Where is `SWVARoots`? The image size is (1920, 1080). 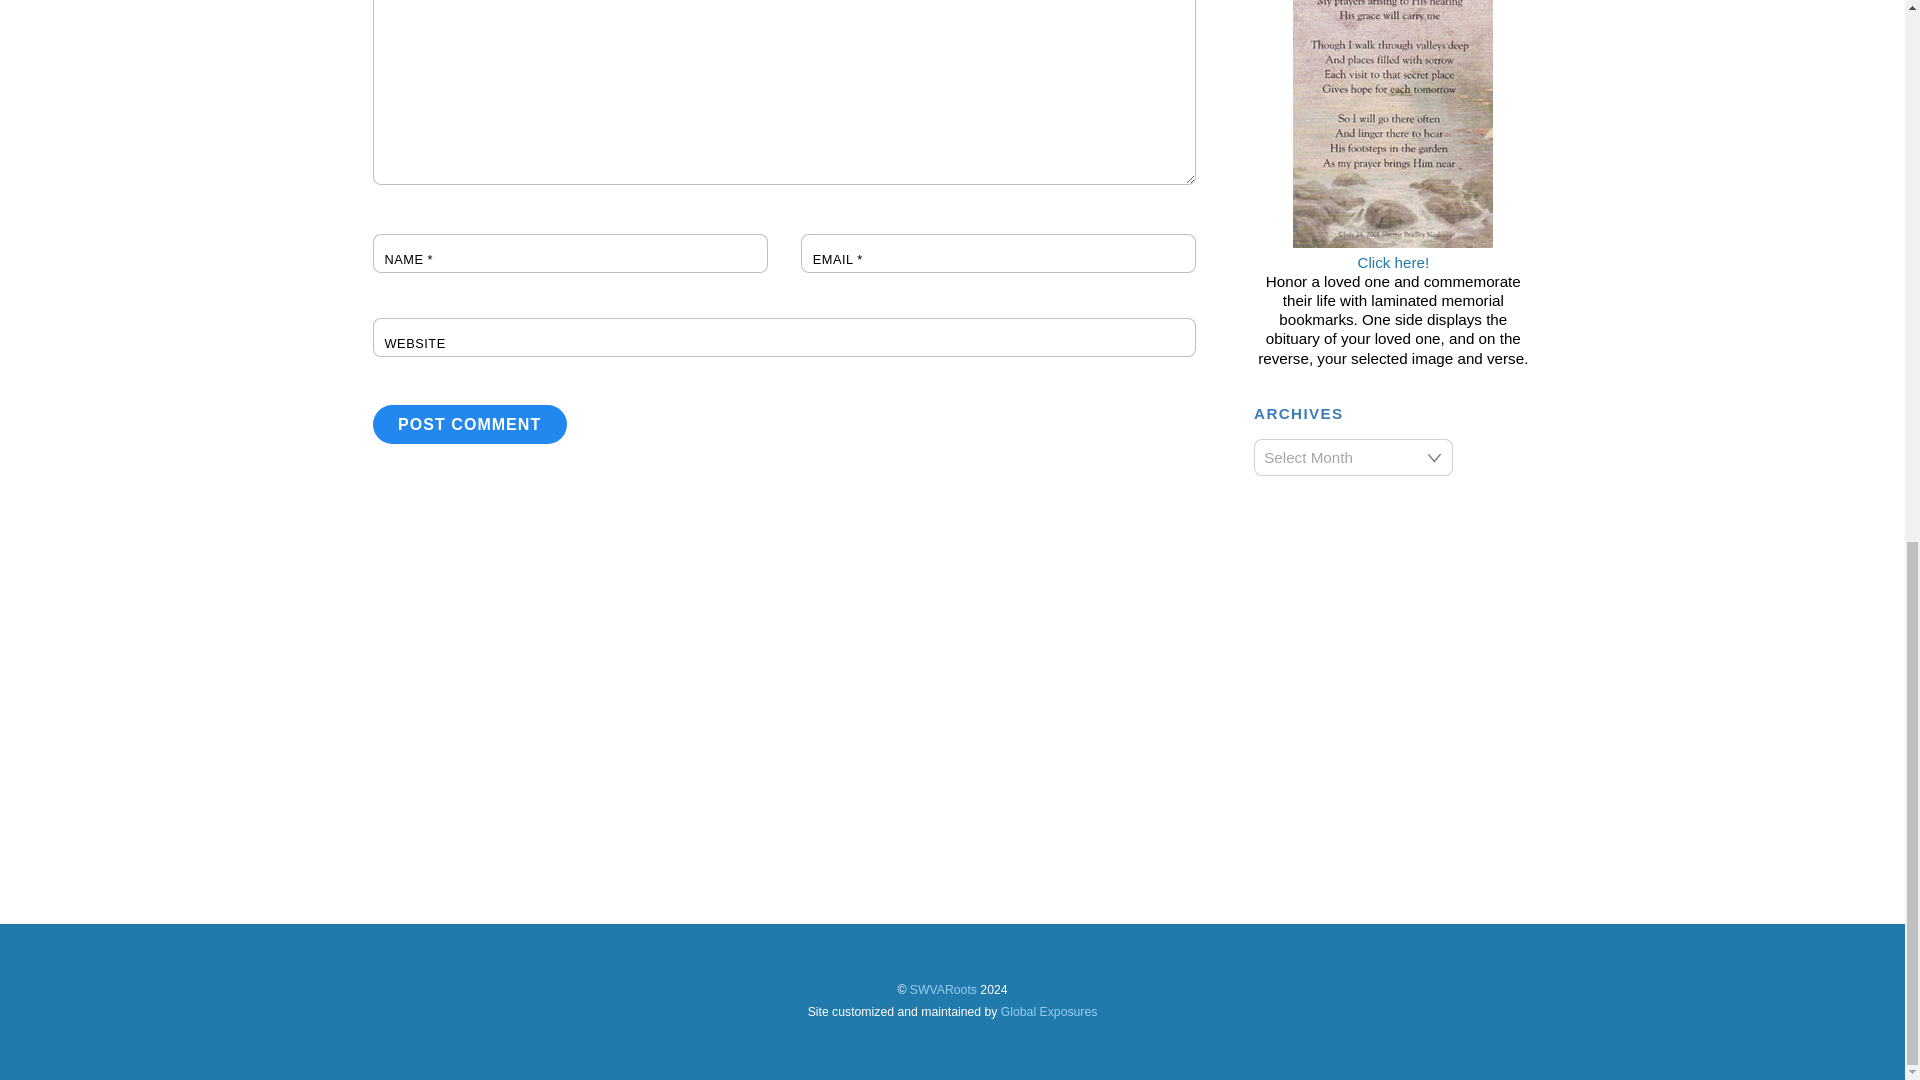 SWVARoots is located at coordinates (944, 989).